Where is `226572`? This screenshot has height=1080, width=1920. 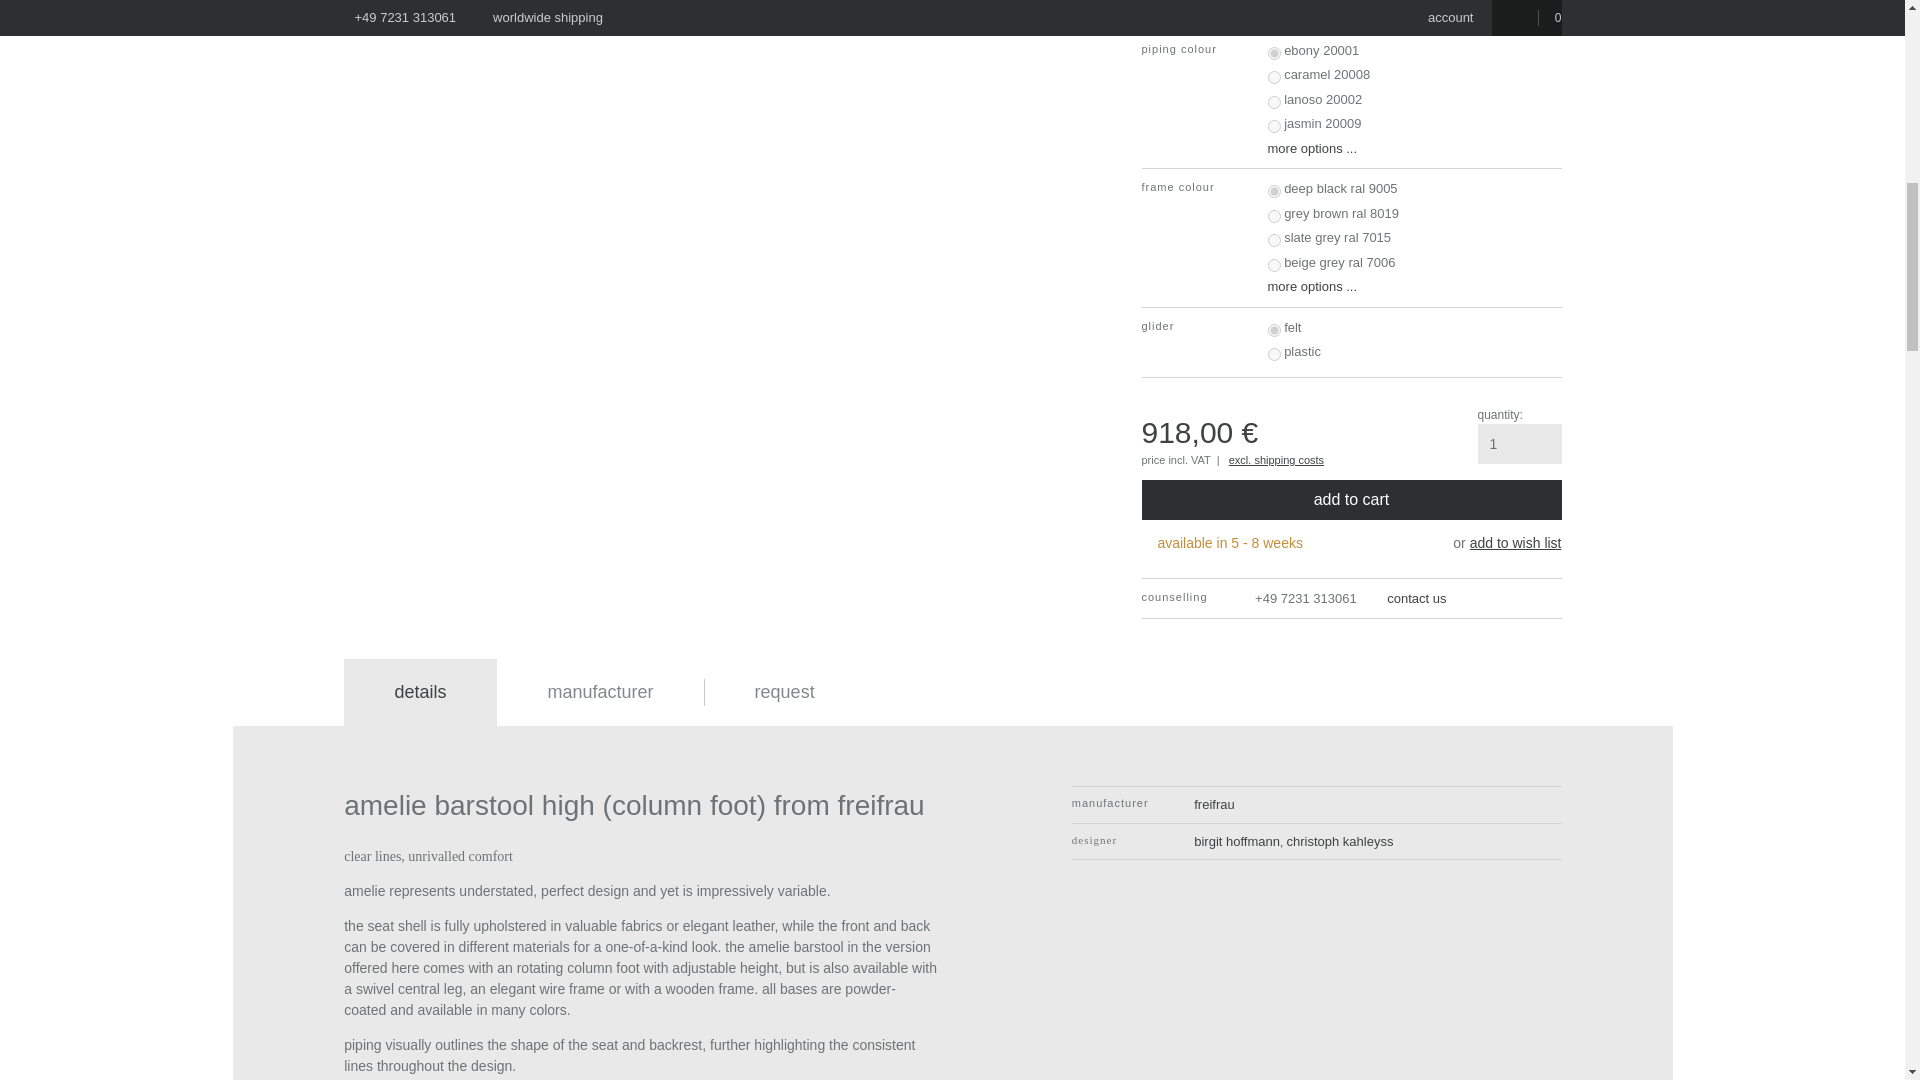
226572 is located at coordinates (1274, 354).